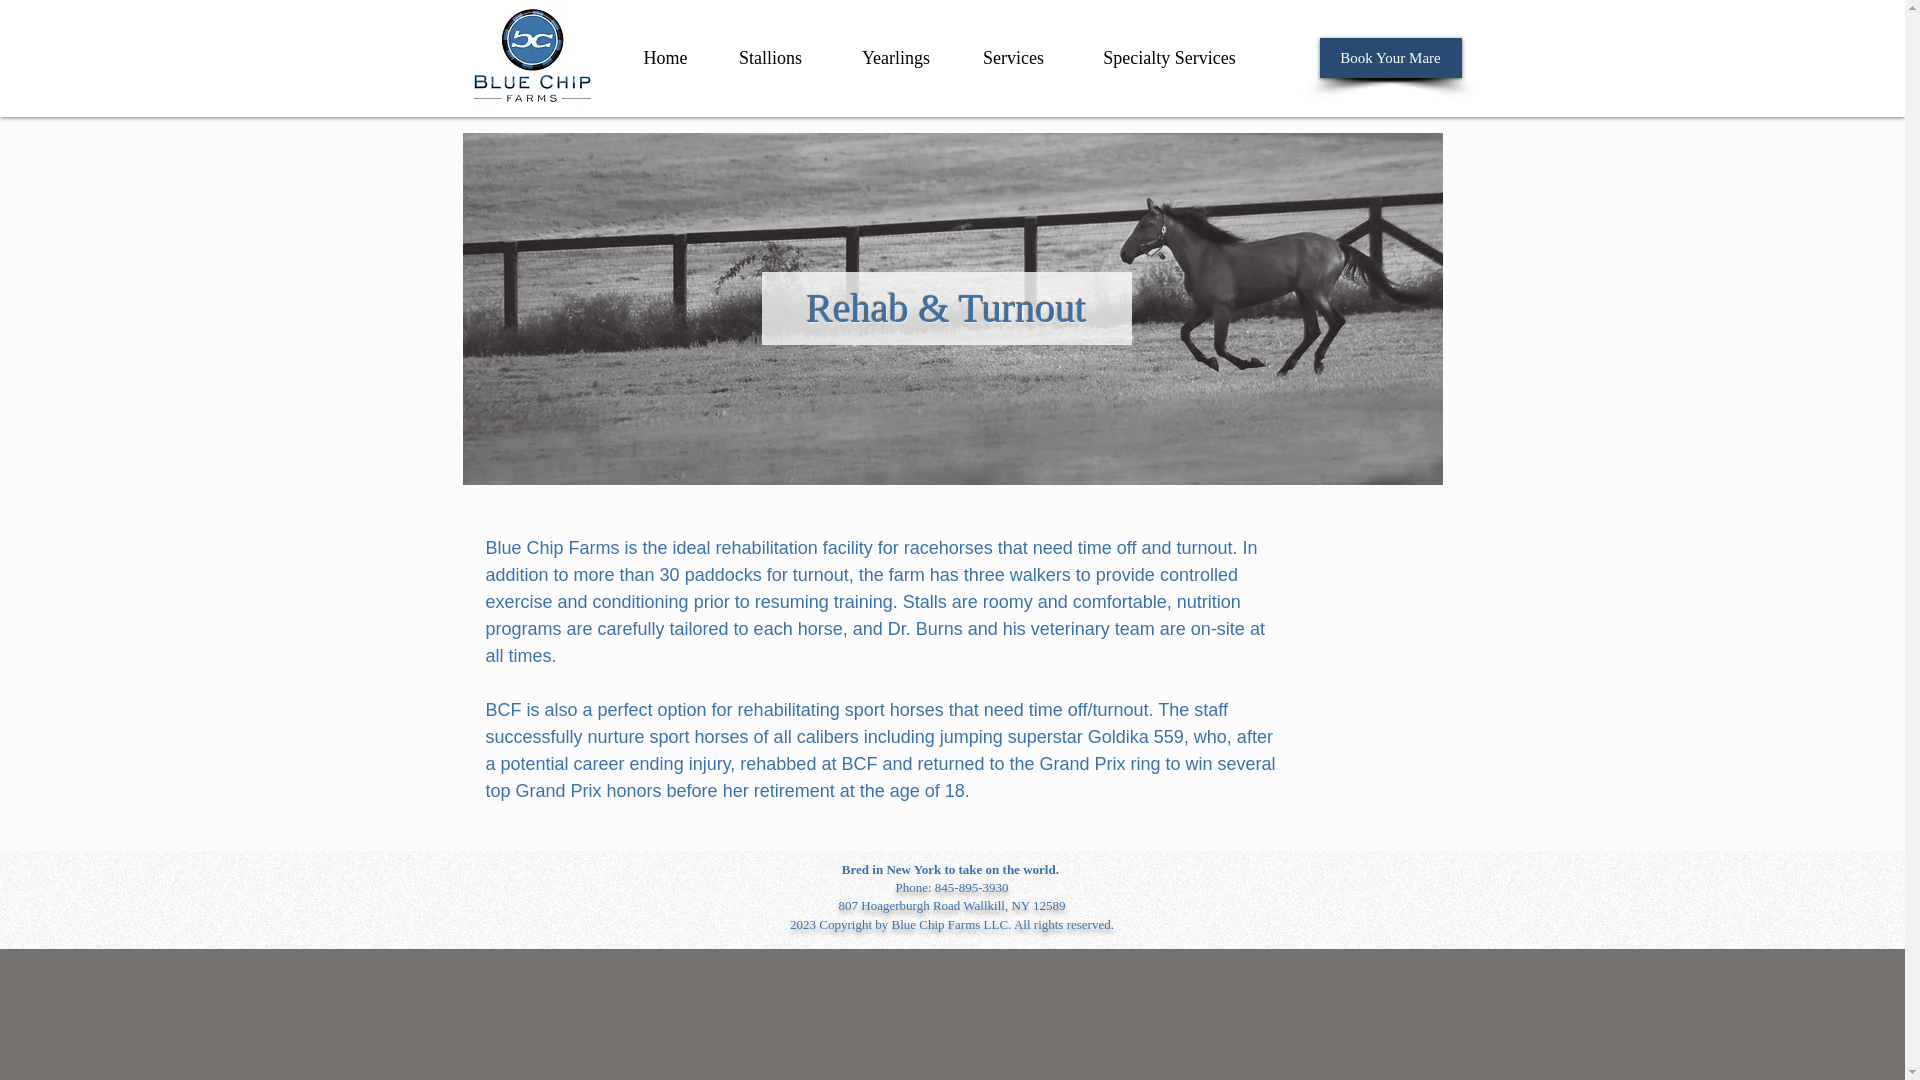 This screenshot has width=1920, height=1080. I want to click on Home, so click(665, 57).